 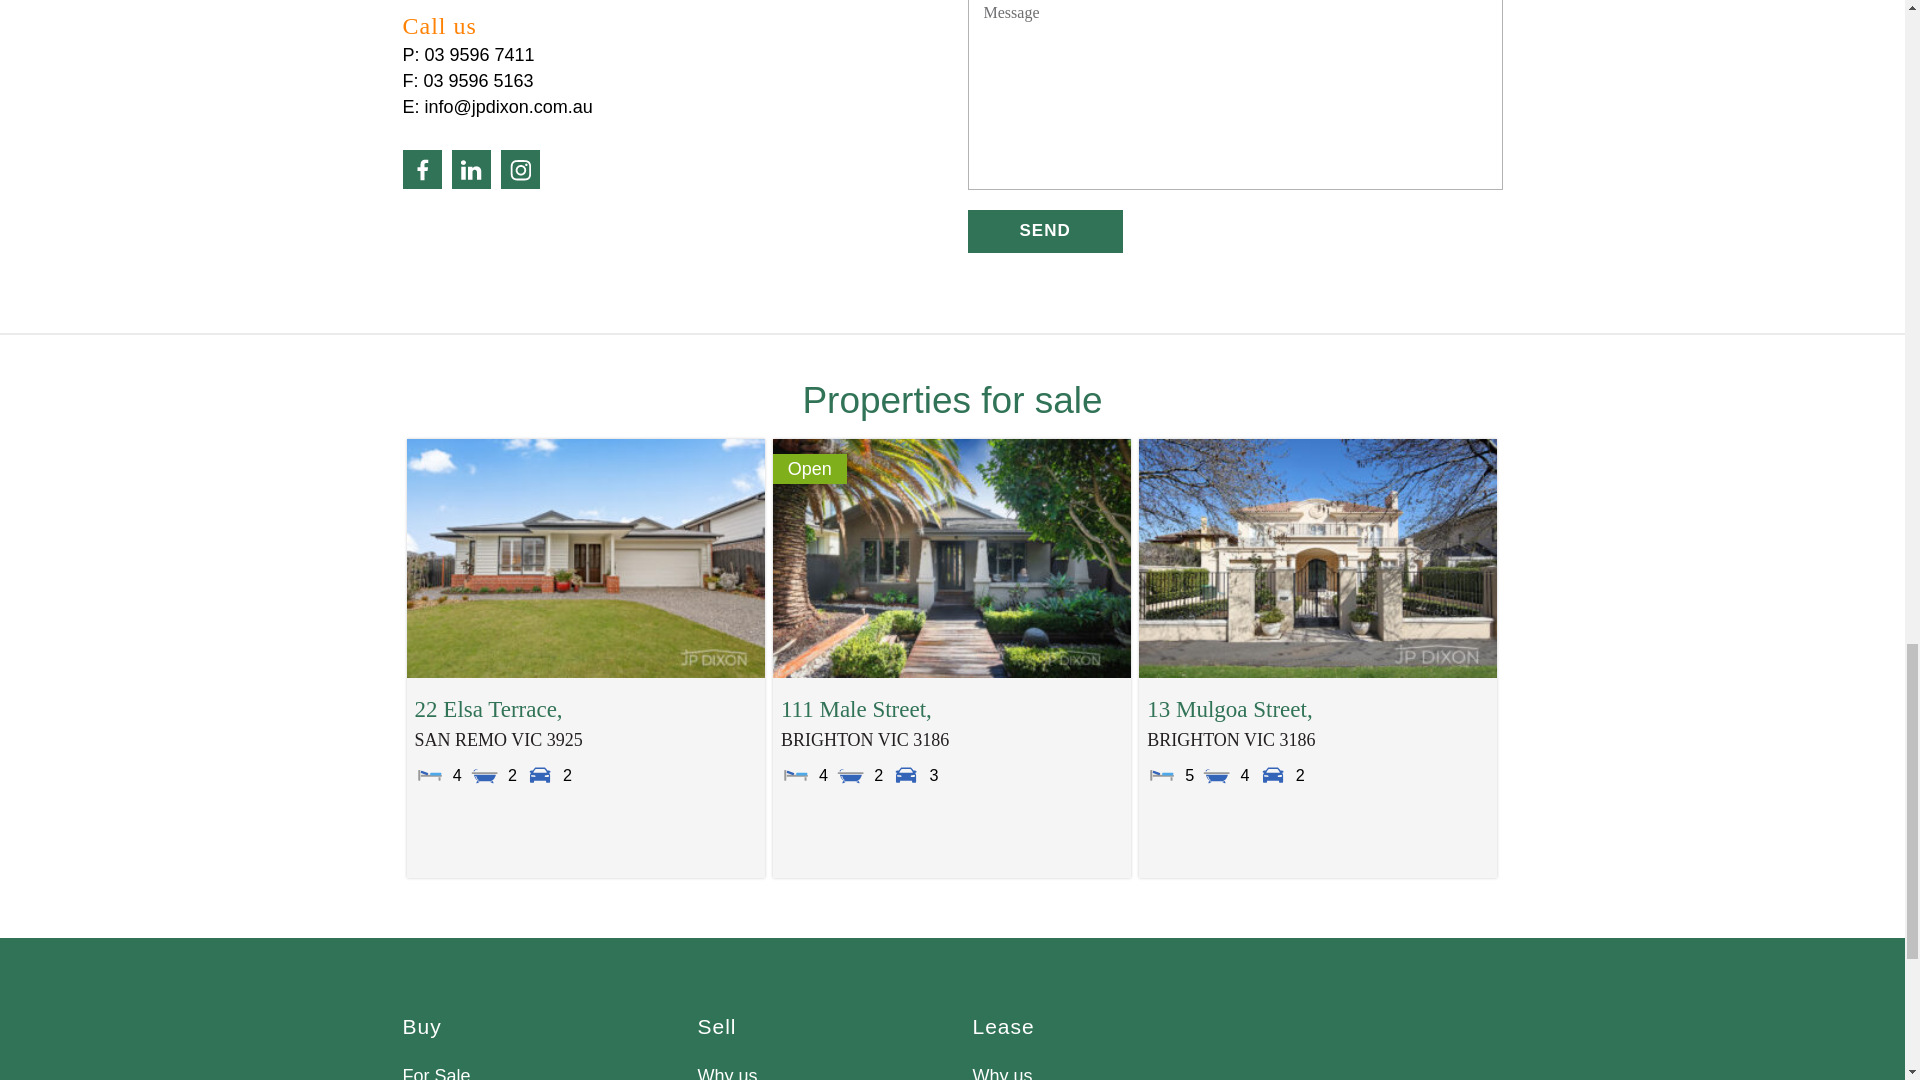 I want to click on Send, so click(x=1045, y=230).